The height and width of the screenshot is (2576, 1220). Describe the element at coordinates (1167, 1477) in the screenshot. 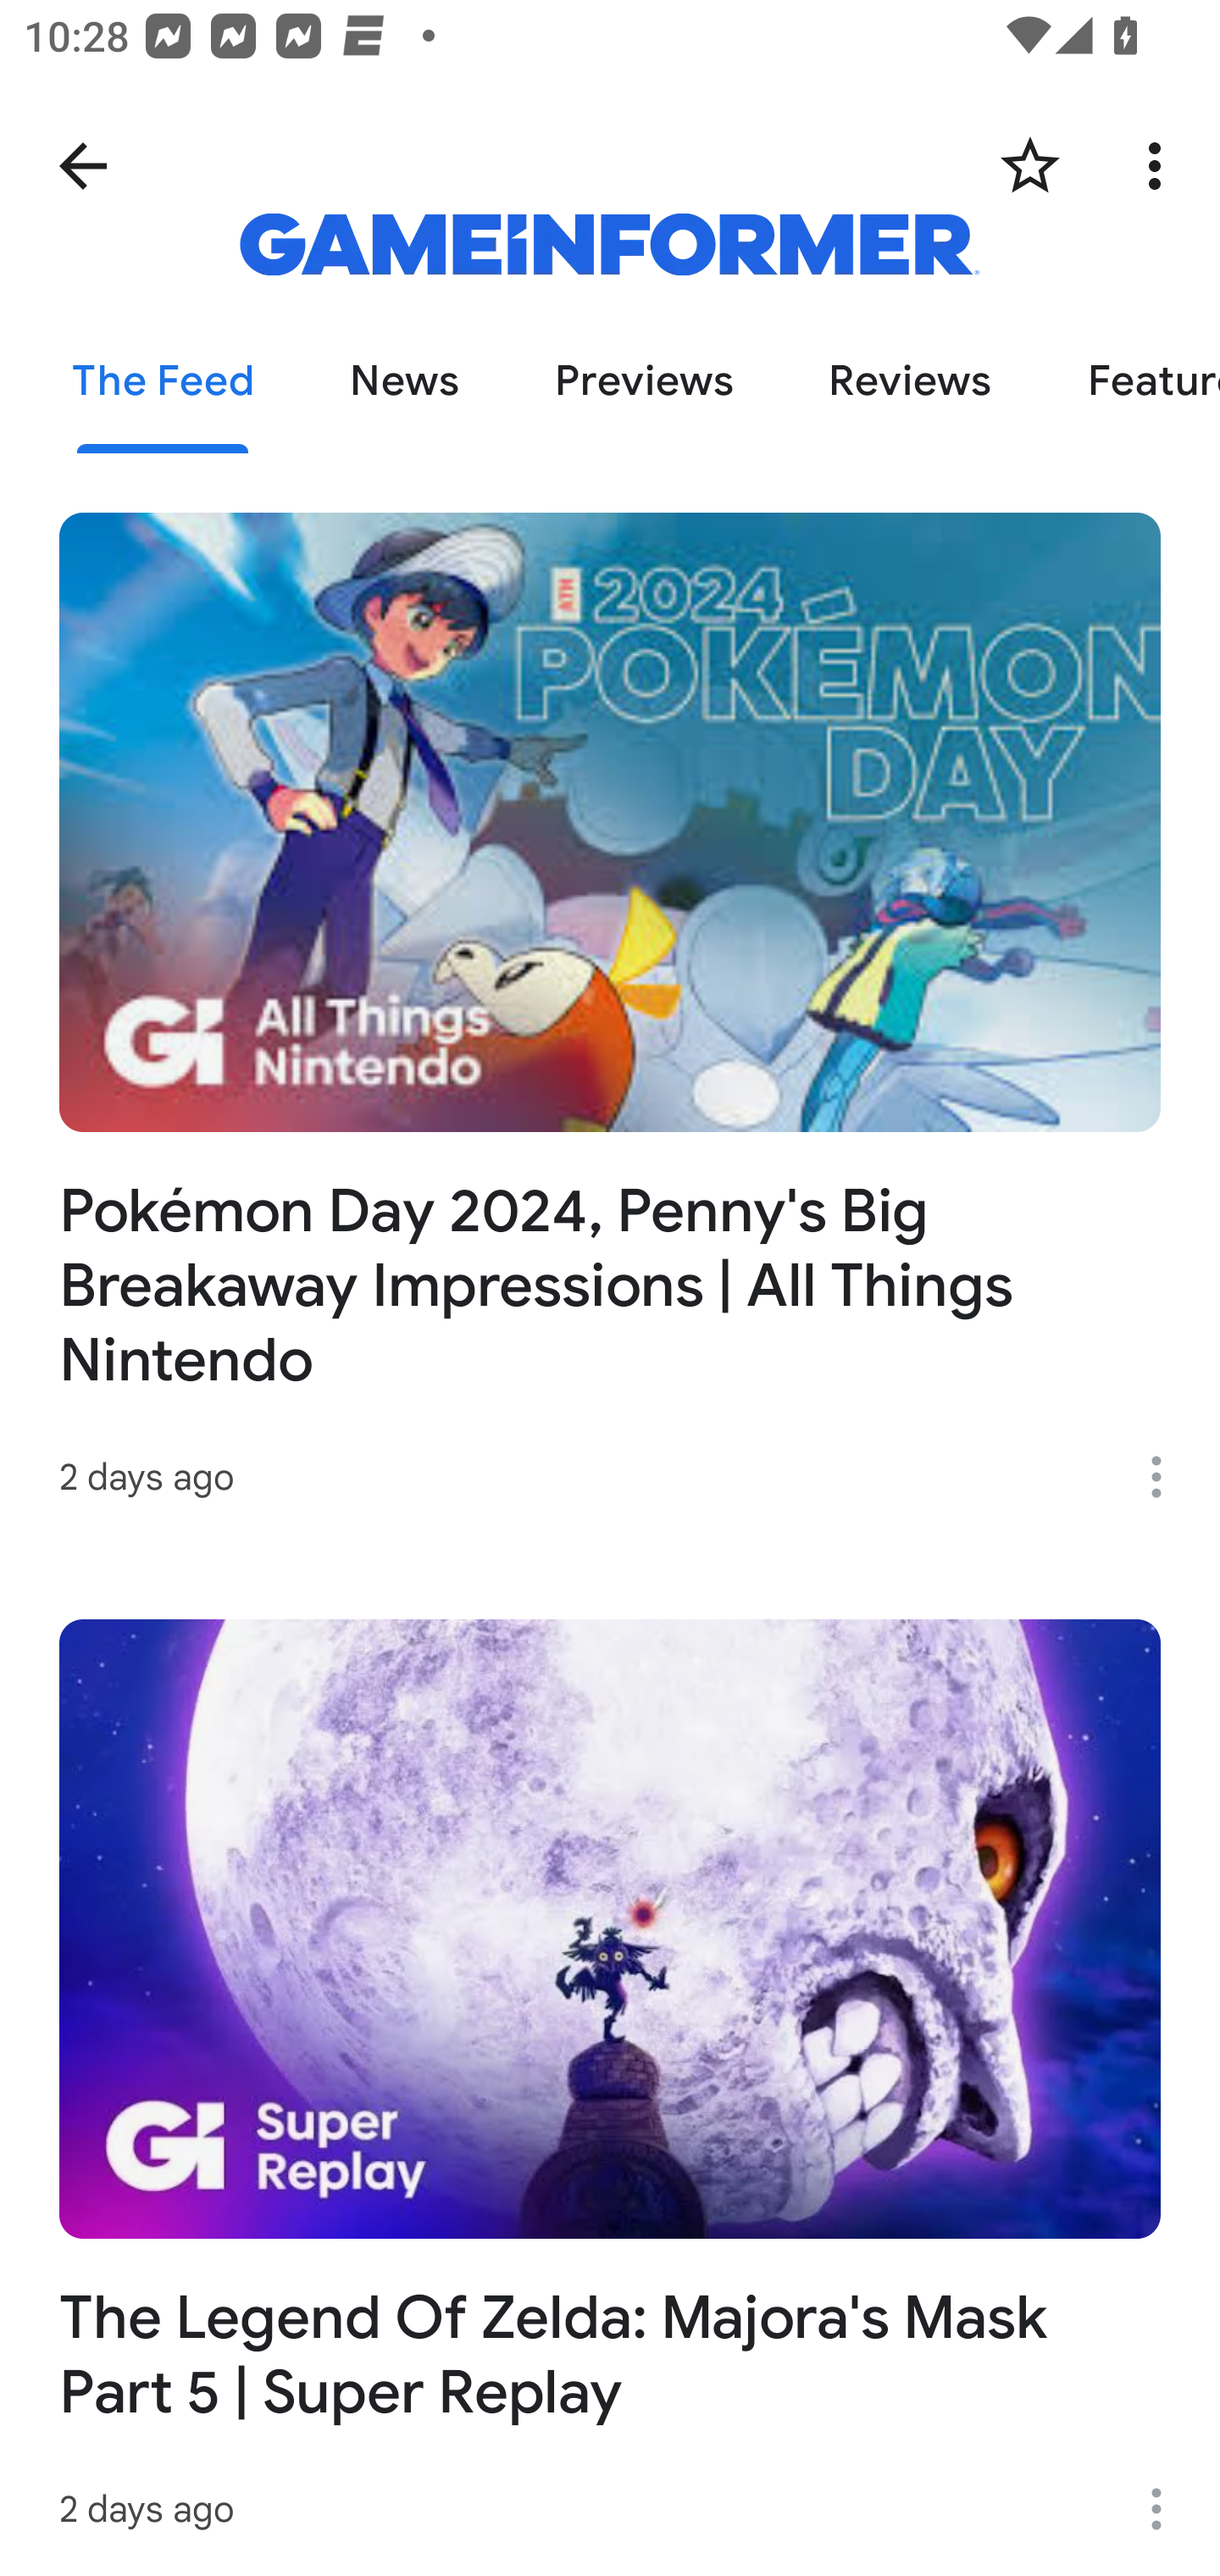

I see `More options` at that location.